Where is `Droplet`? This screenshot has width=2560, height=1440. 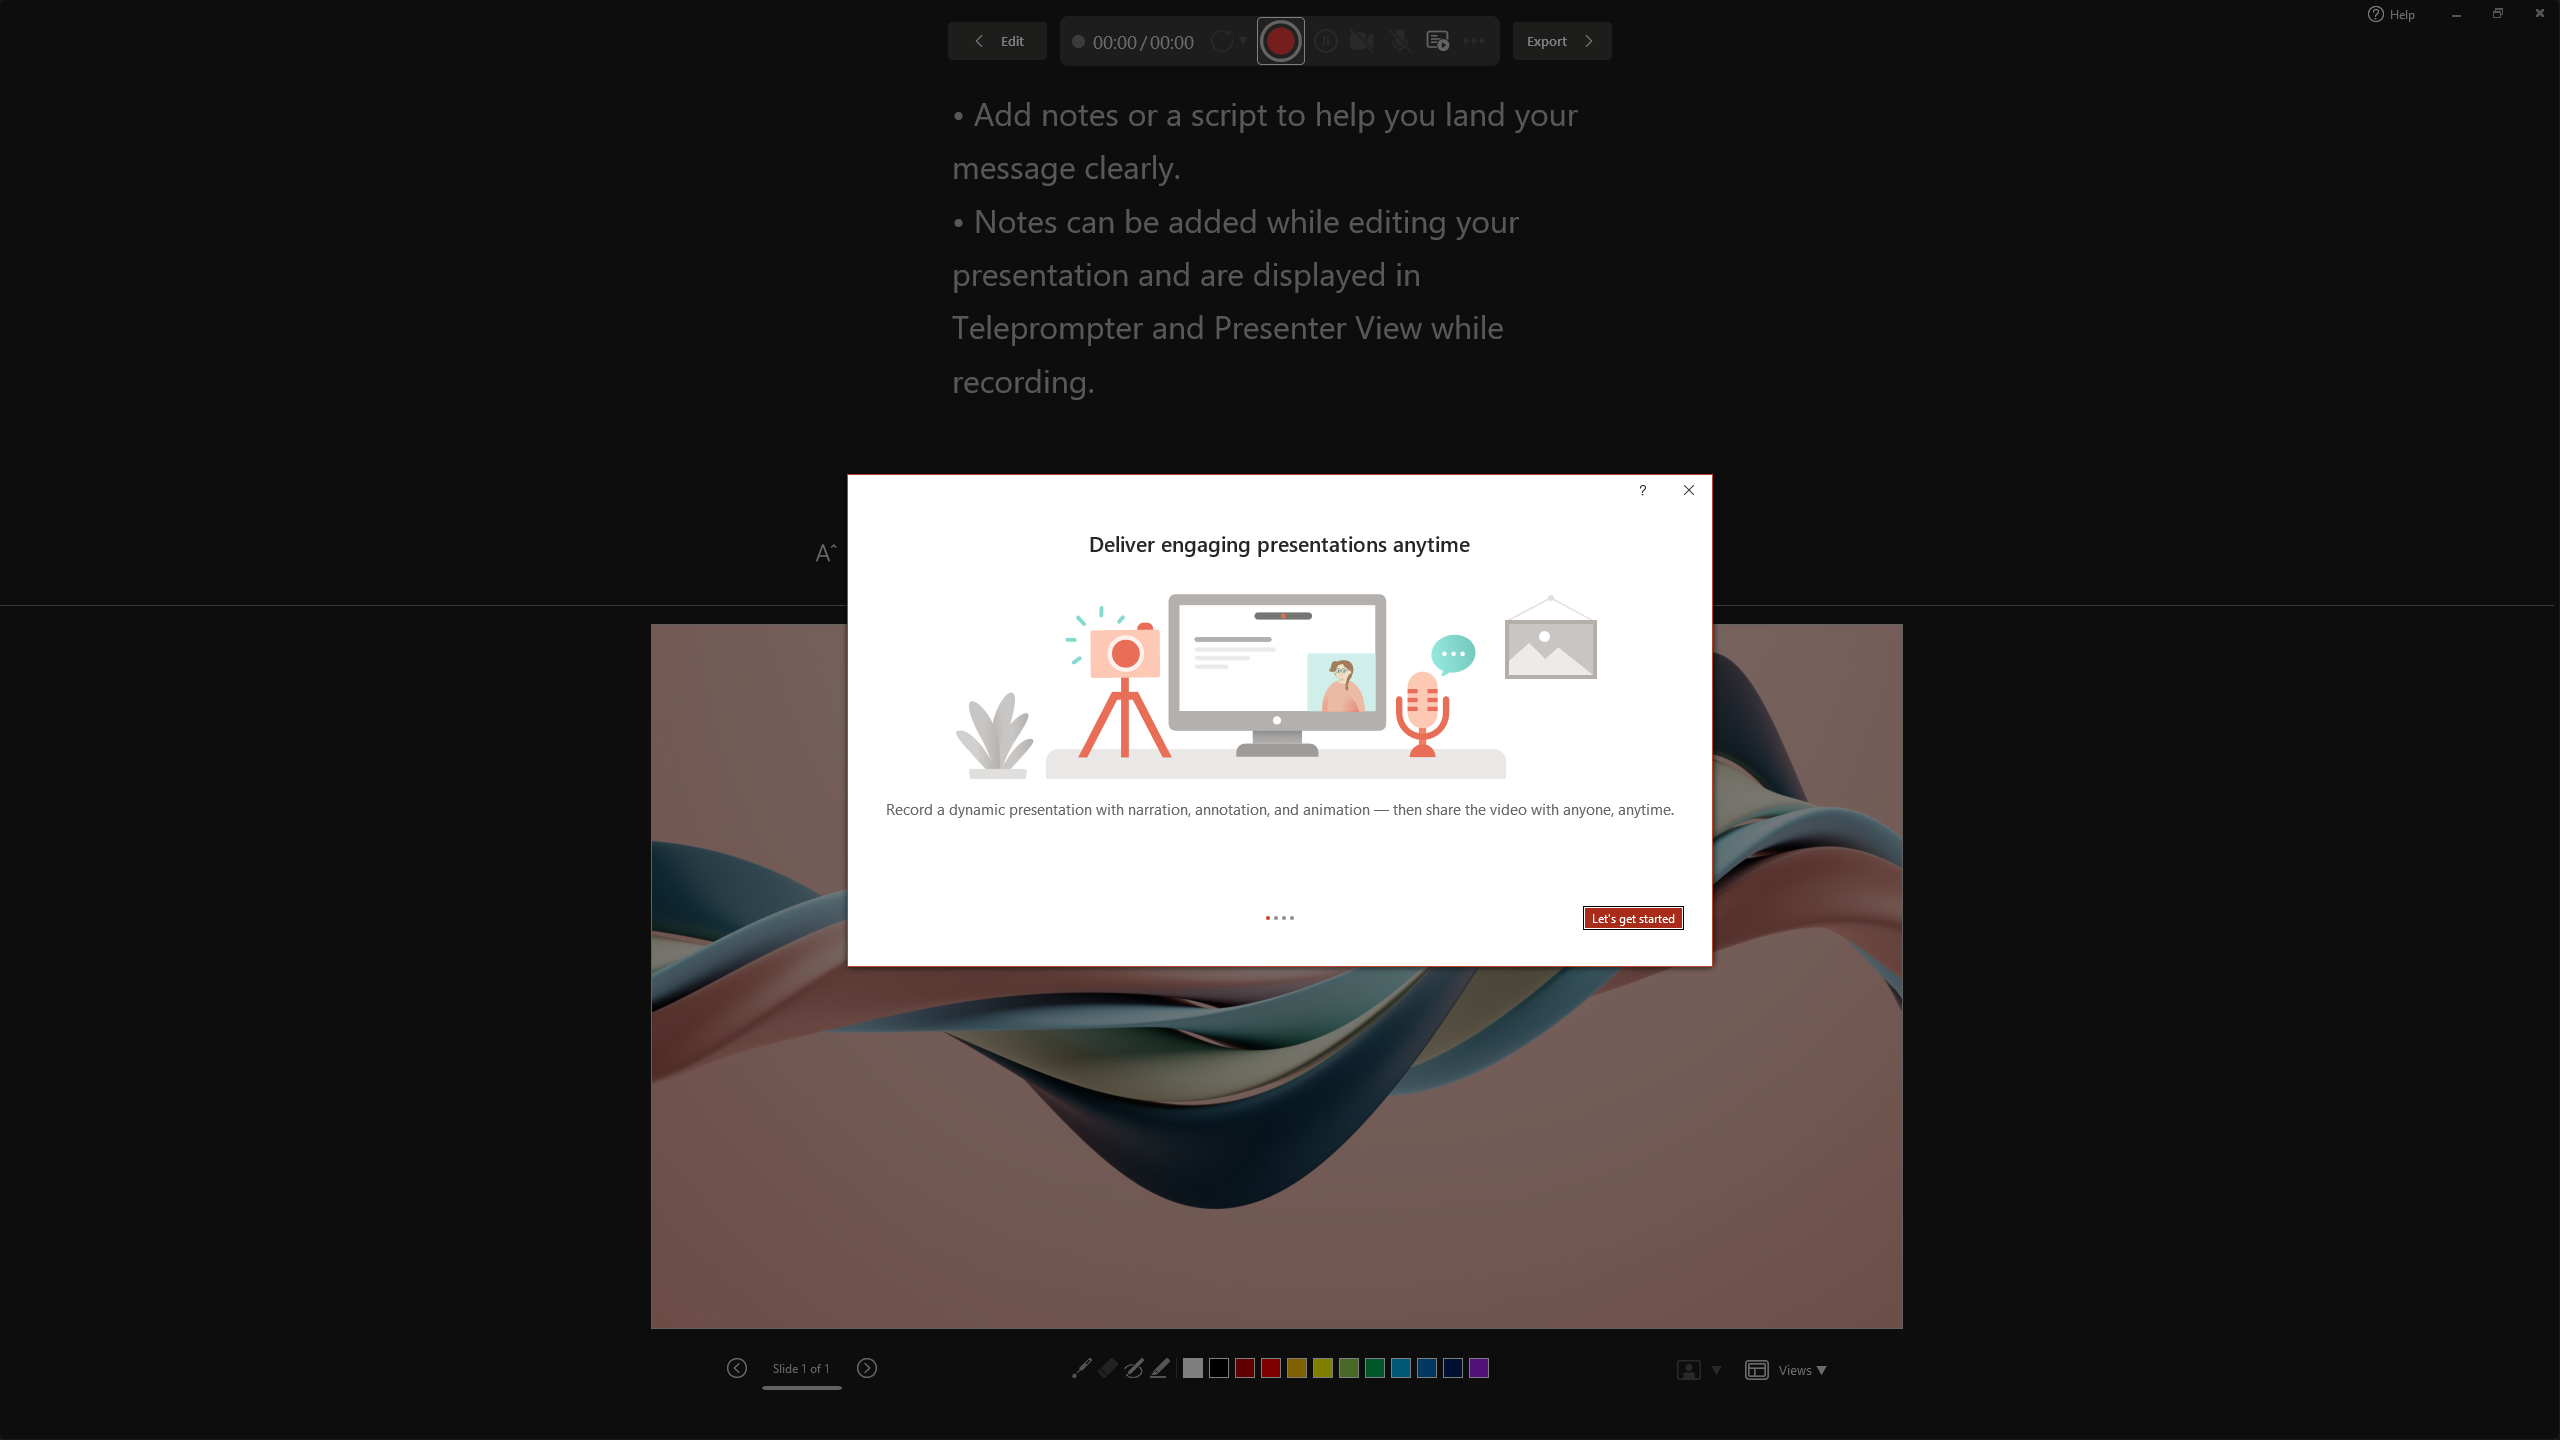 Droplet is located at coordinates (1638, 100).